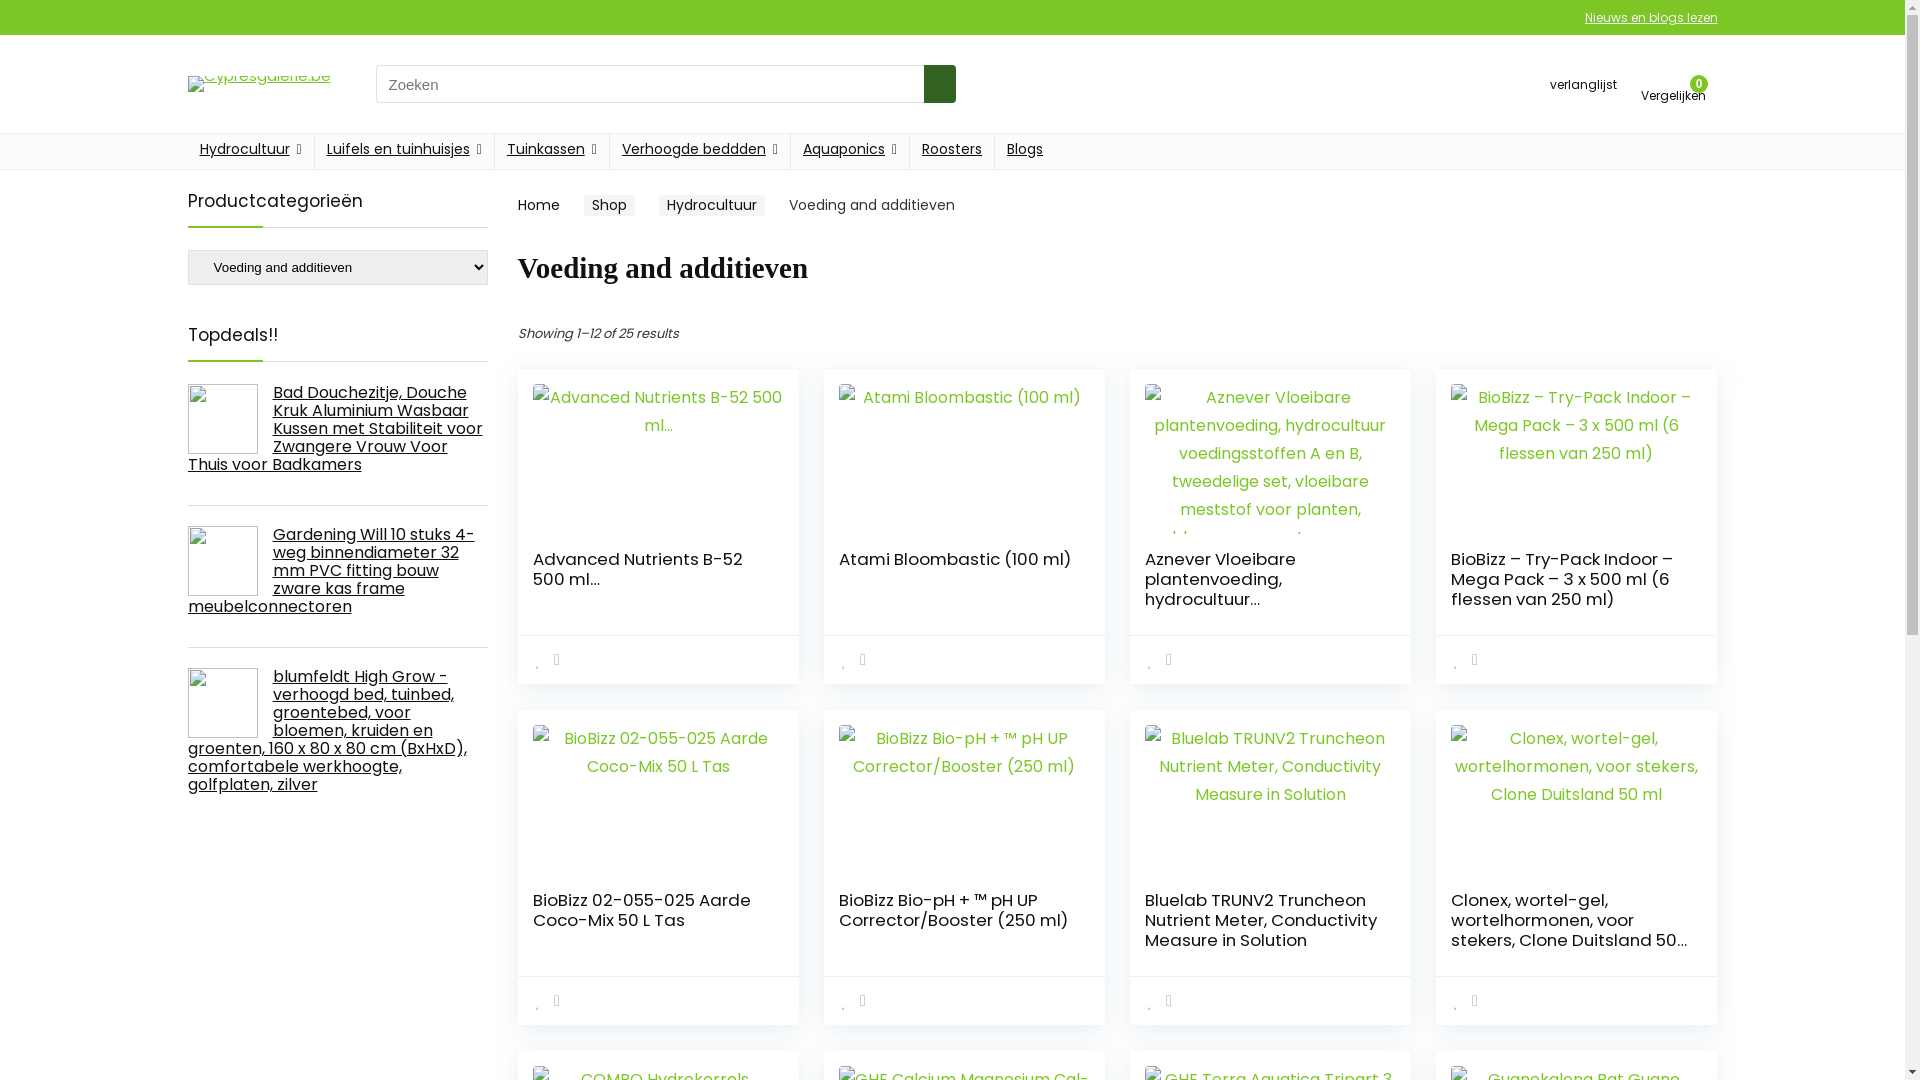 Image resolution: width=1920 pixels, height=1080 pixels. Describe the element at coordinates (539, 205) in the screenshot. I see `Home` at that location.